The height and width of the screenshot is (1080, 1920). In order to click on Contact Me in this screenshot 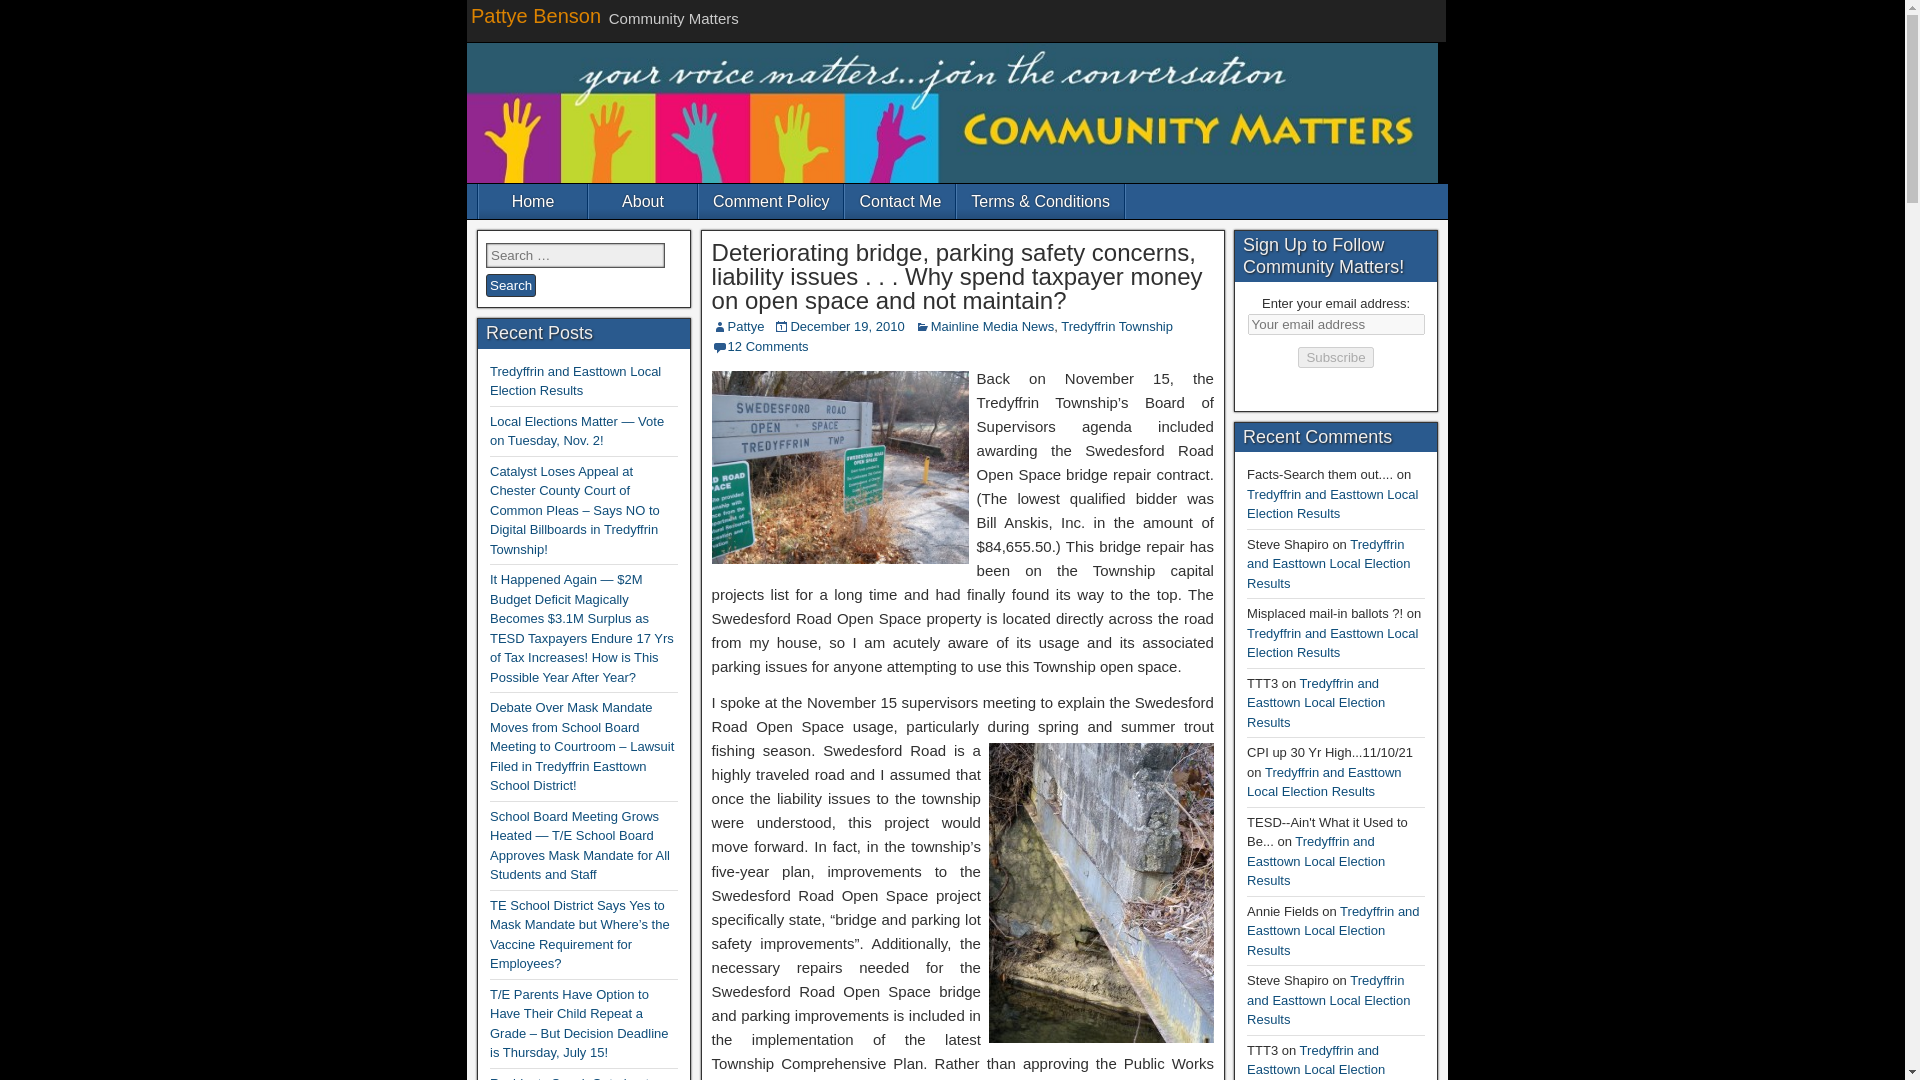, I will do `click(899, 201)`.